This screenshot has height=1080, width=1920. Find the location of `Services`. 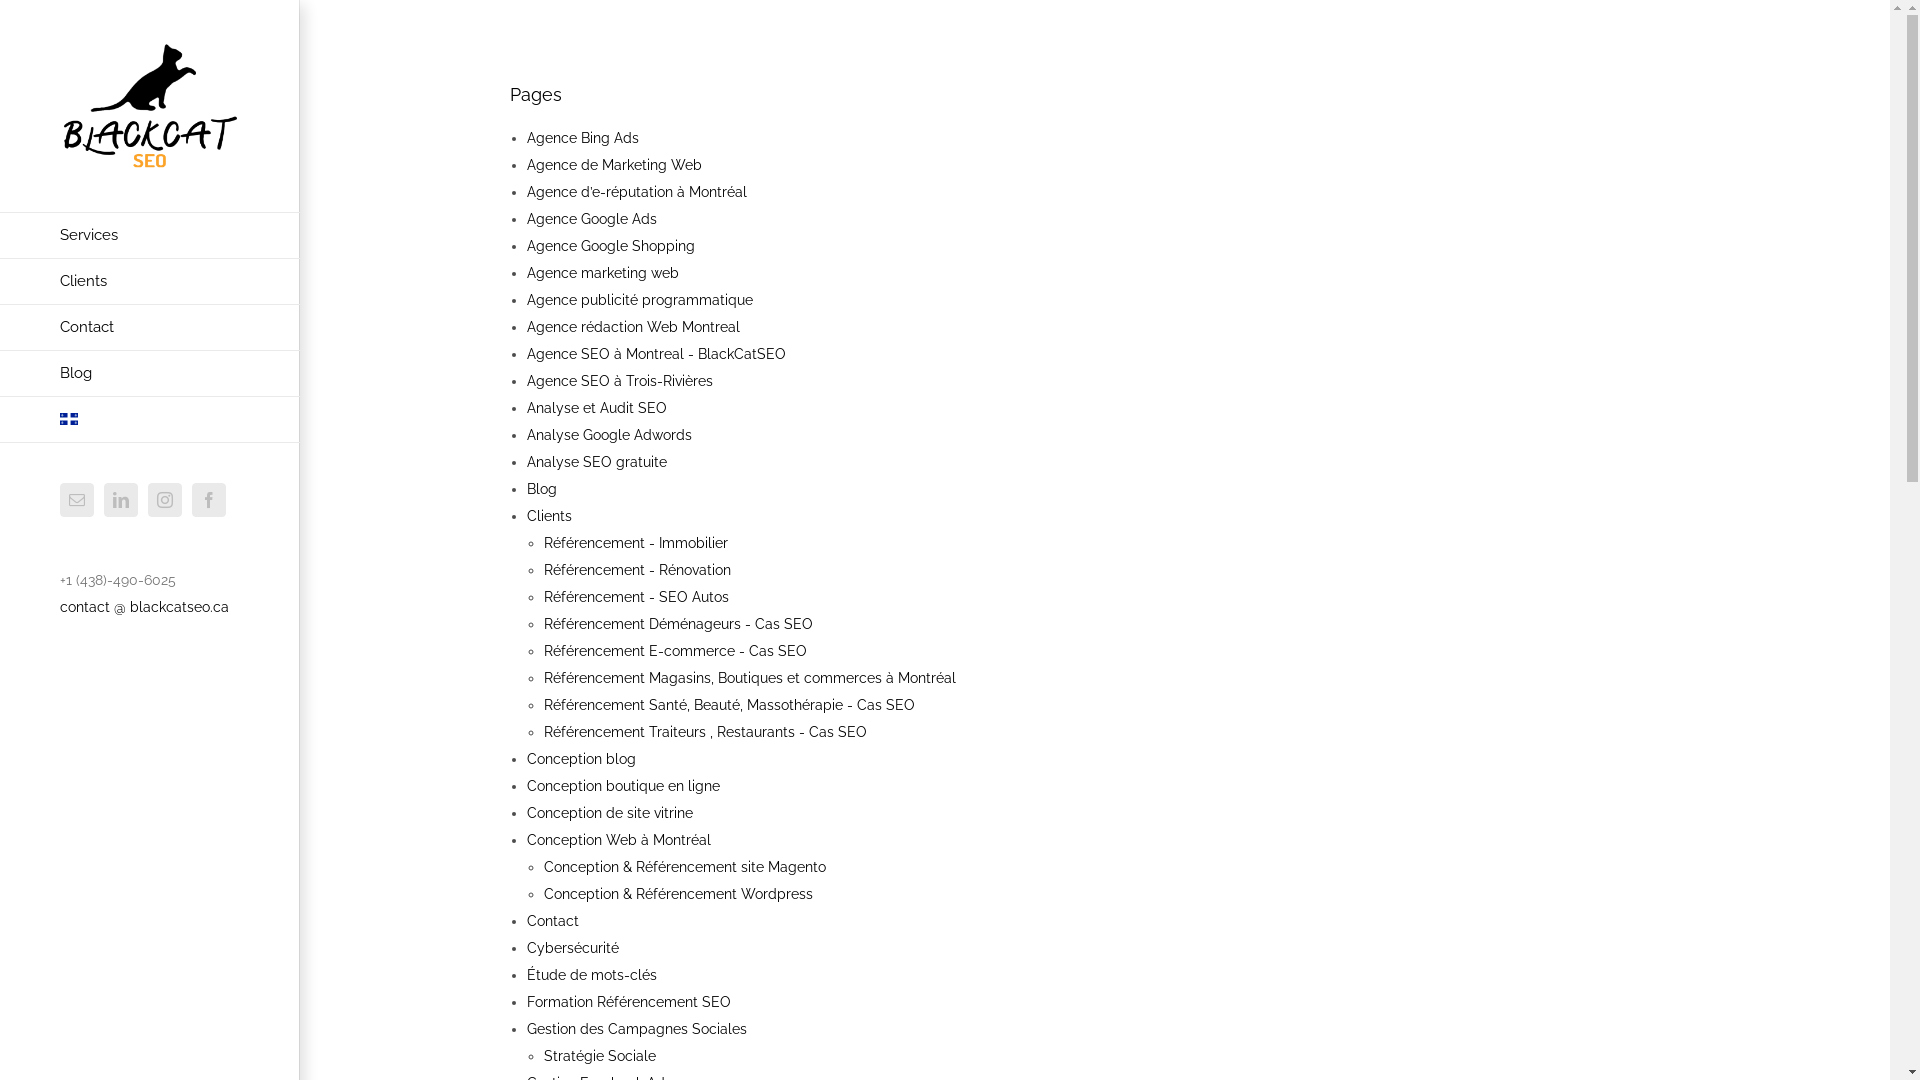

Services is located at coordinates (150, 236).